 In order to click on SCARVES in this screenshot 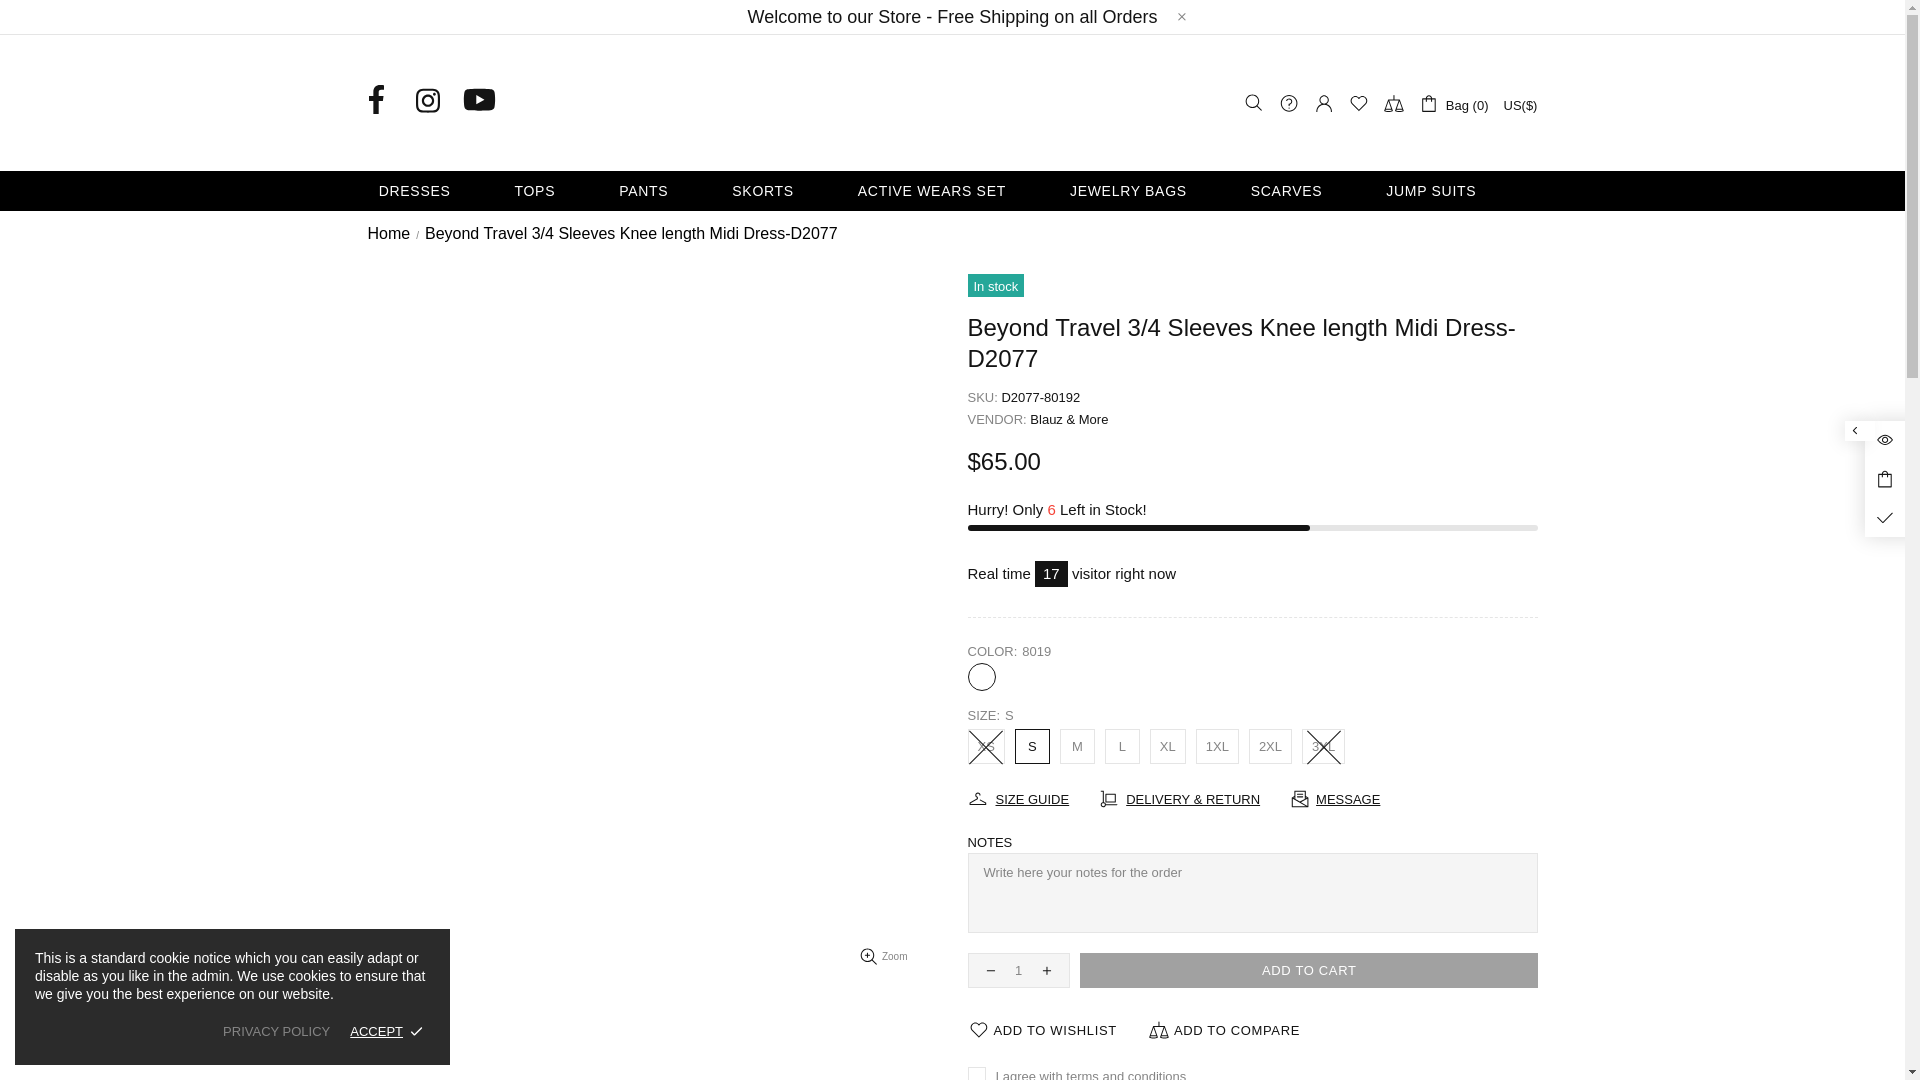, I will do `click(1312, 190)`.